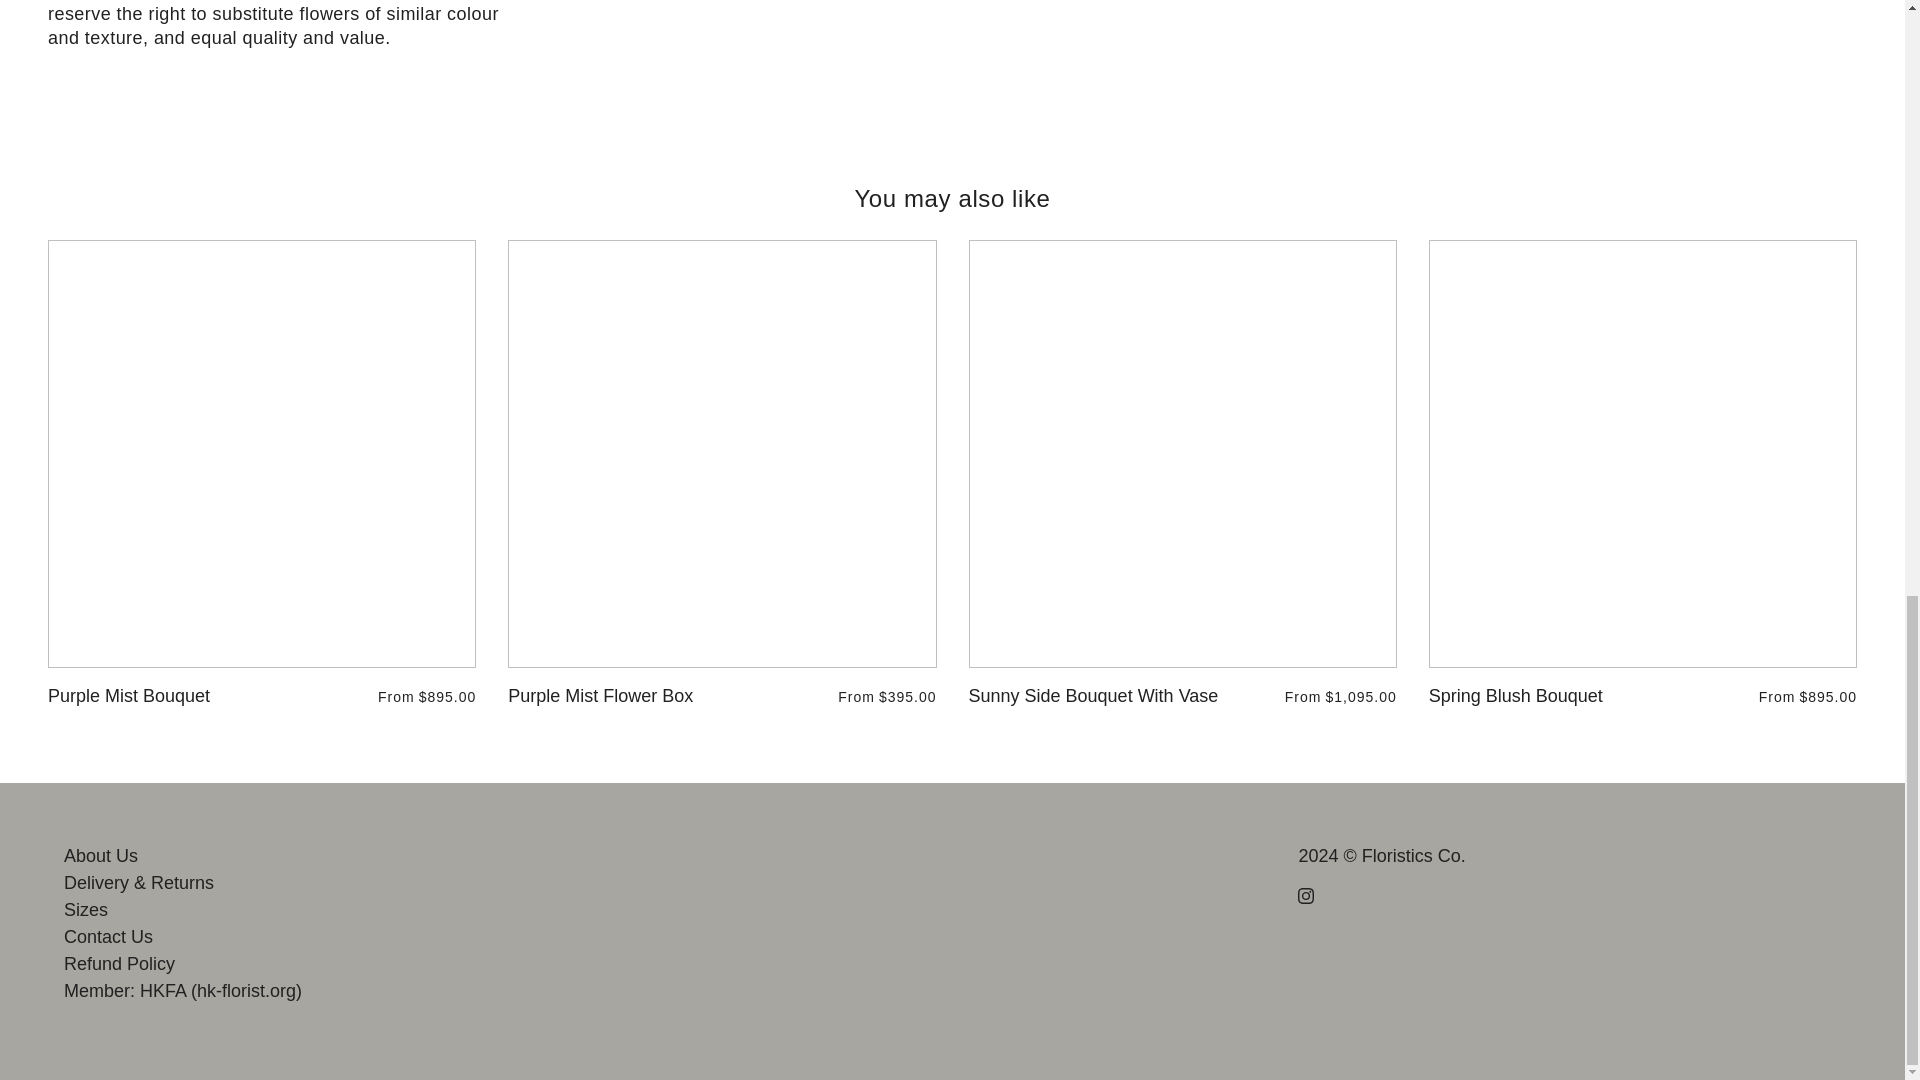  What do you see at coordinates (108, 936) in the screenshot?
I see `Contact Us` at bounding box center [108, 936].